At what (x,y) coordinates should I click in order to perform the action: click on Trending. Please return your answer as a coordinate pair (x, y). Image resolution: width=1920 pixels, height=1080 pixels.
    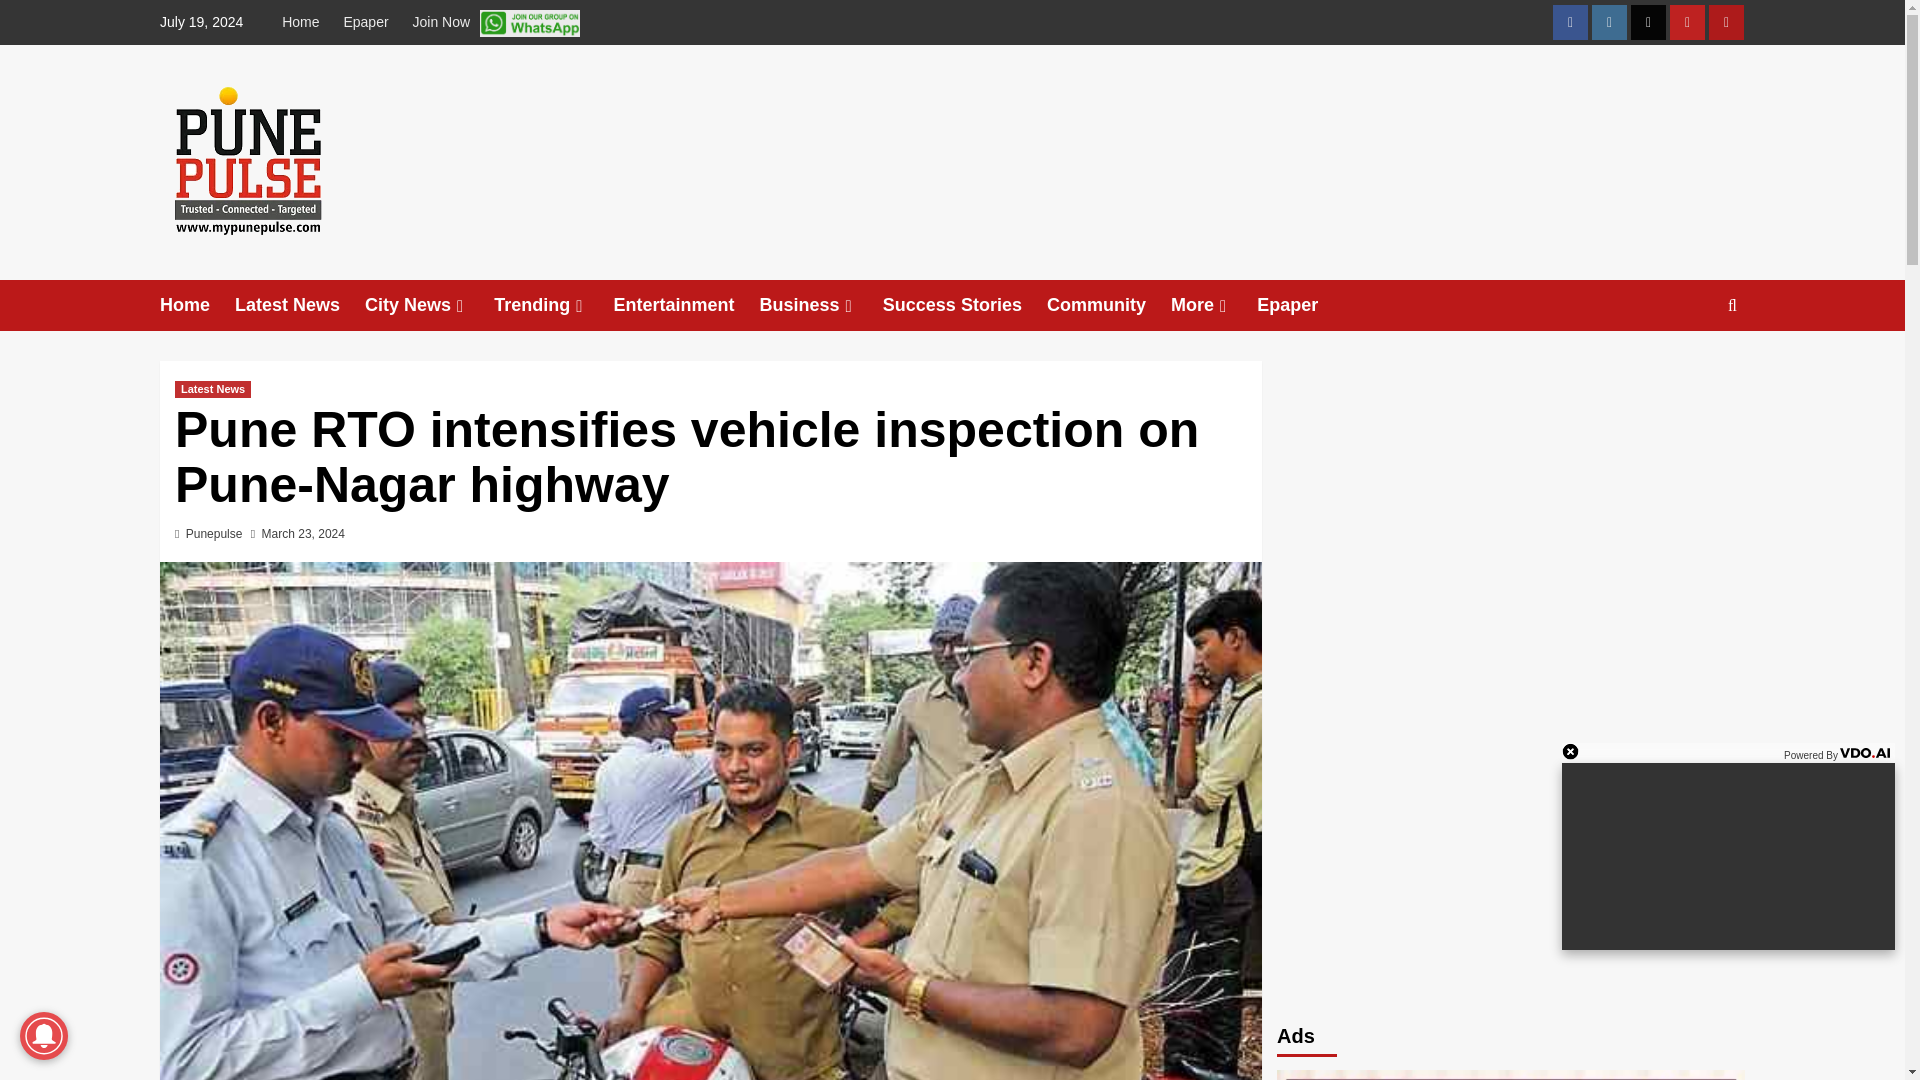
    Looking at the image, I should click on (552, 304).